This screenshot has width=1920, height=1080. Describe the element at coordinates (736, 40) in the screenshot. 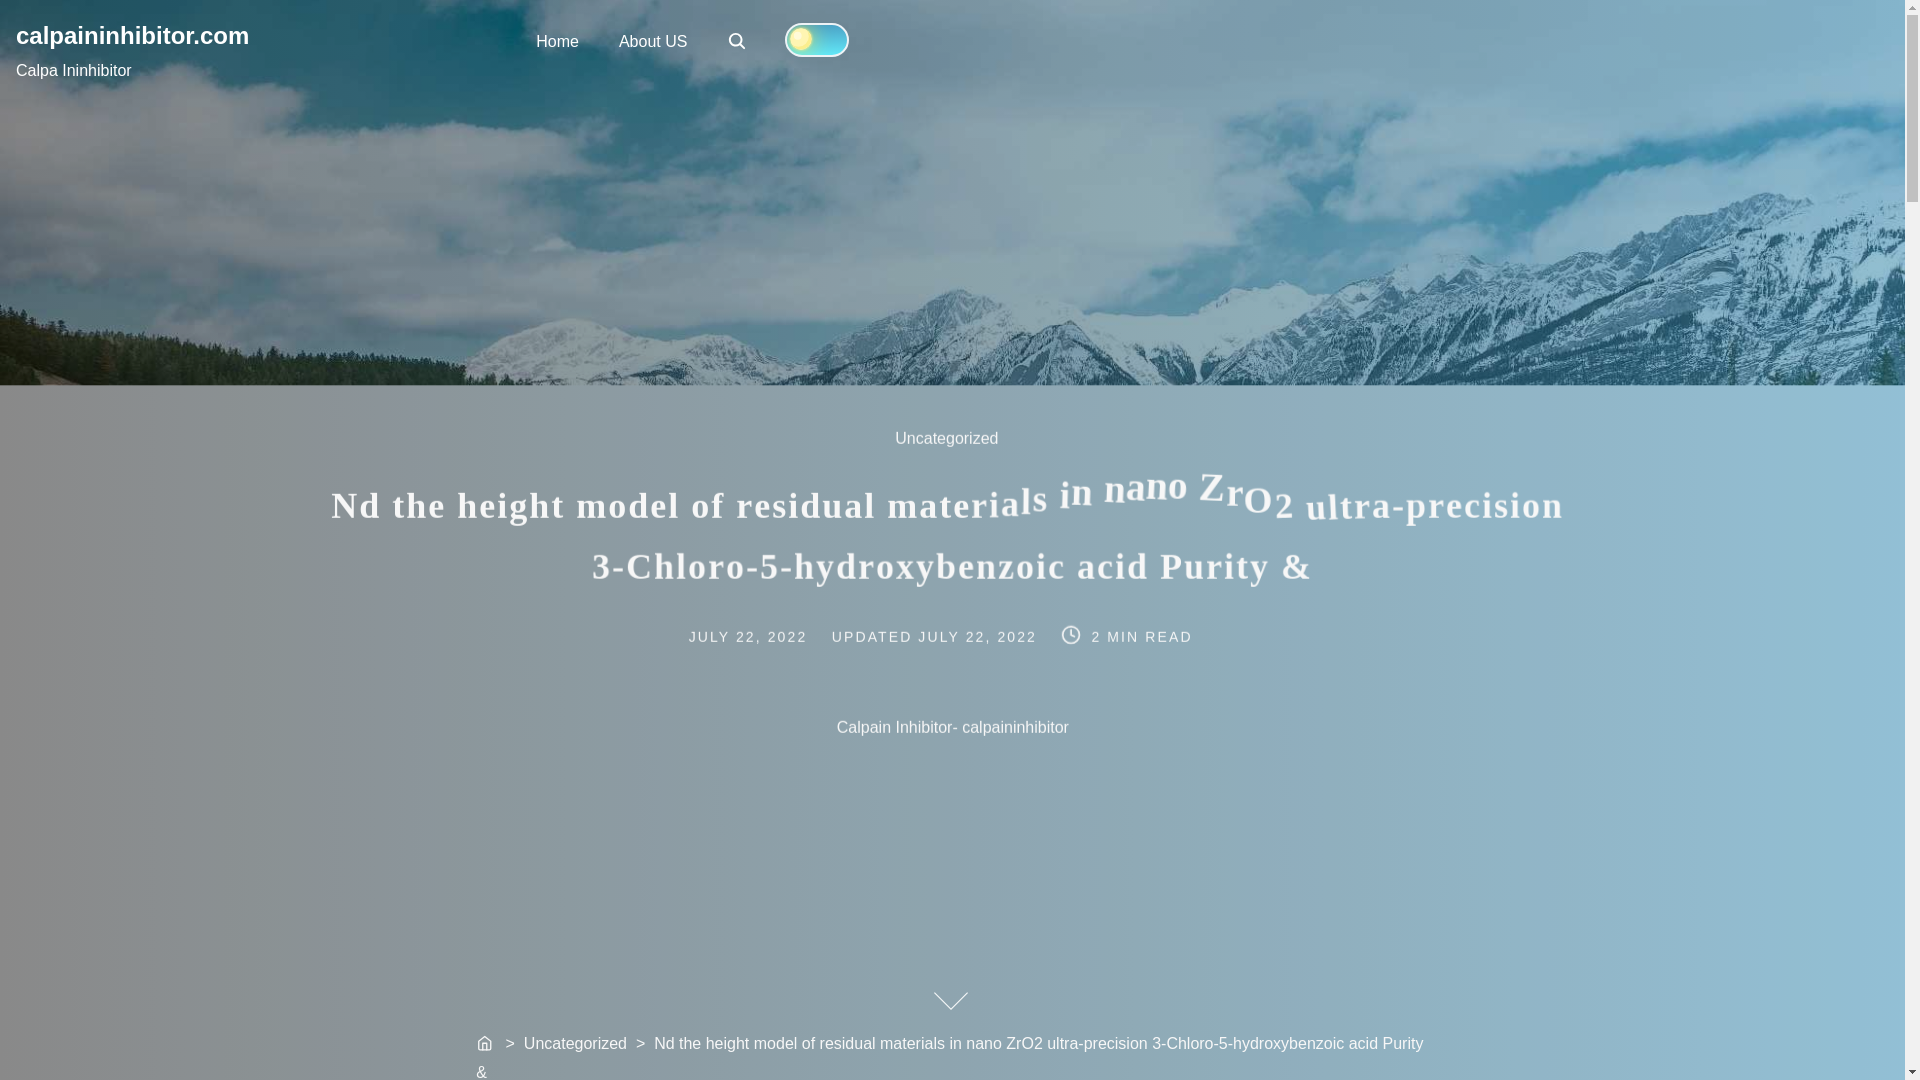

I see `Home` at that location.